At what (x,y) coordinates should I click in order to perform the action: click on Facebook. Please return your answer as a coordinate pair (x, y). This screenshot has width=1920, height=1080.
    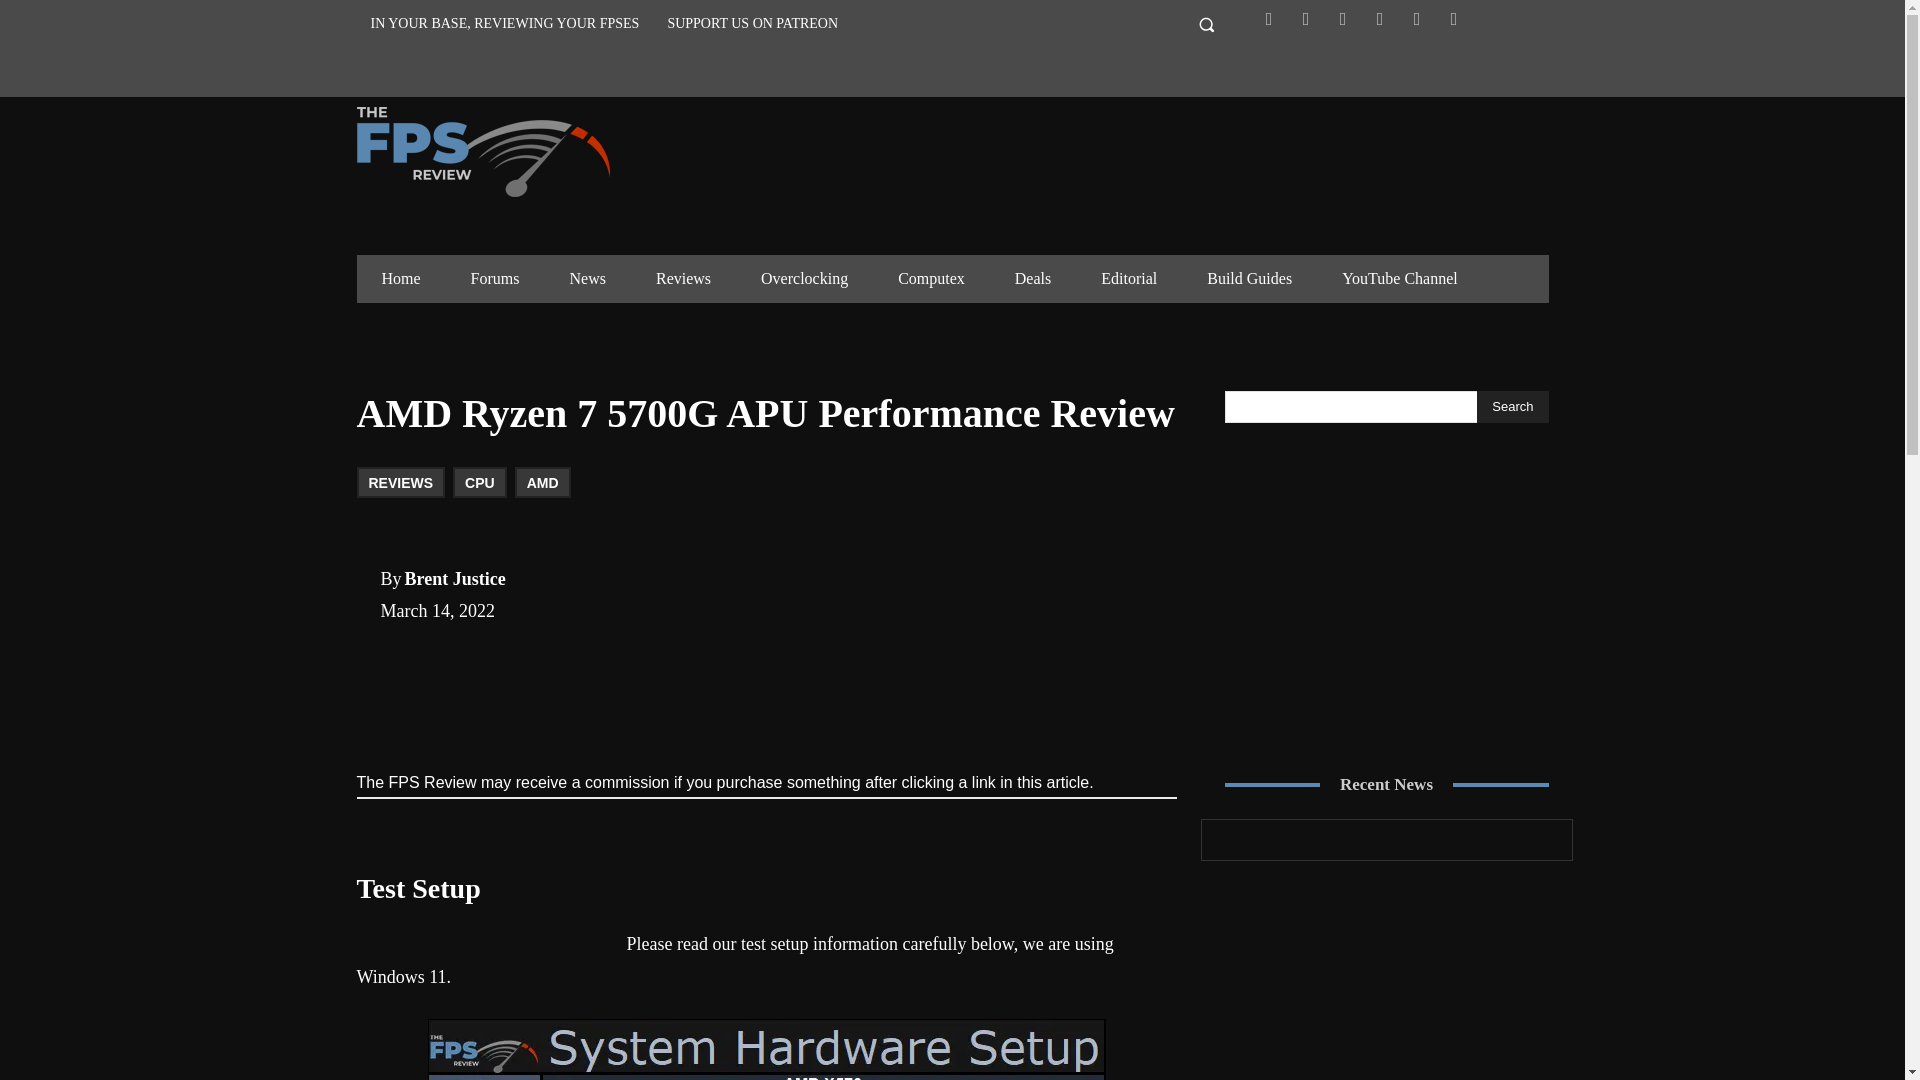
    Looking at the image, I should click on (1268, 18).